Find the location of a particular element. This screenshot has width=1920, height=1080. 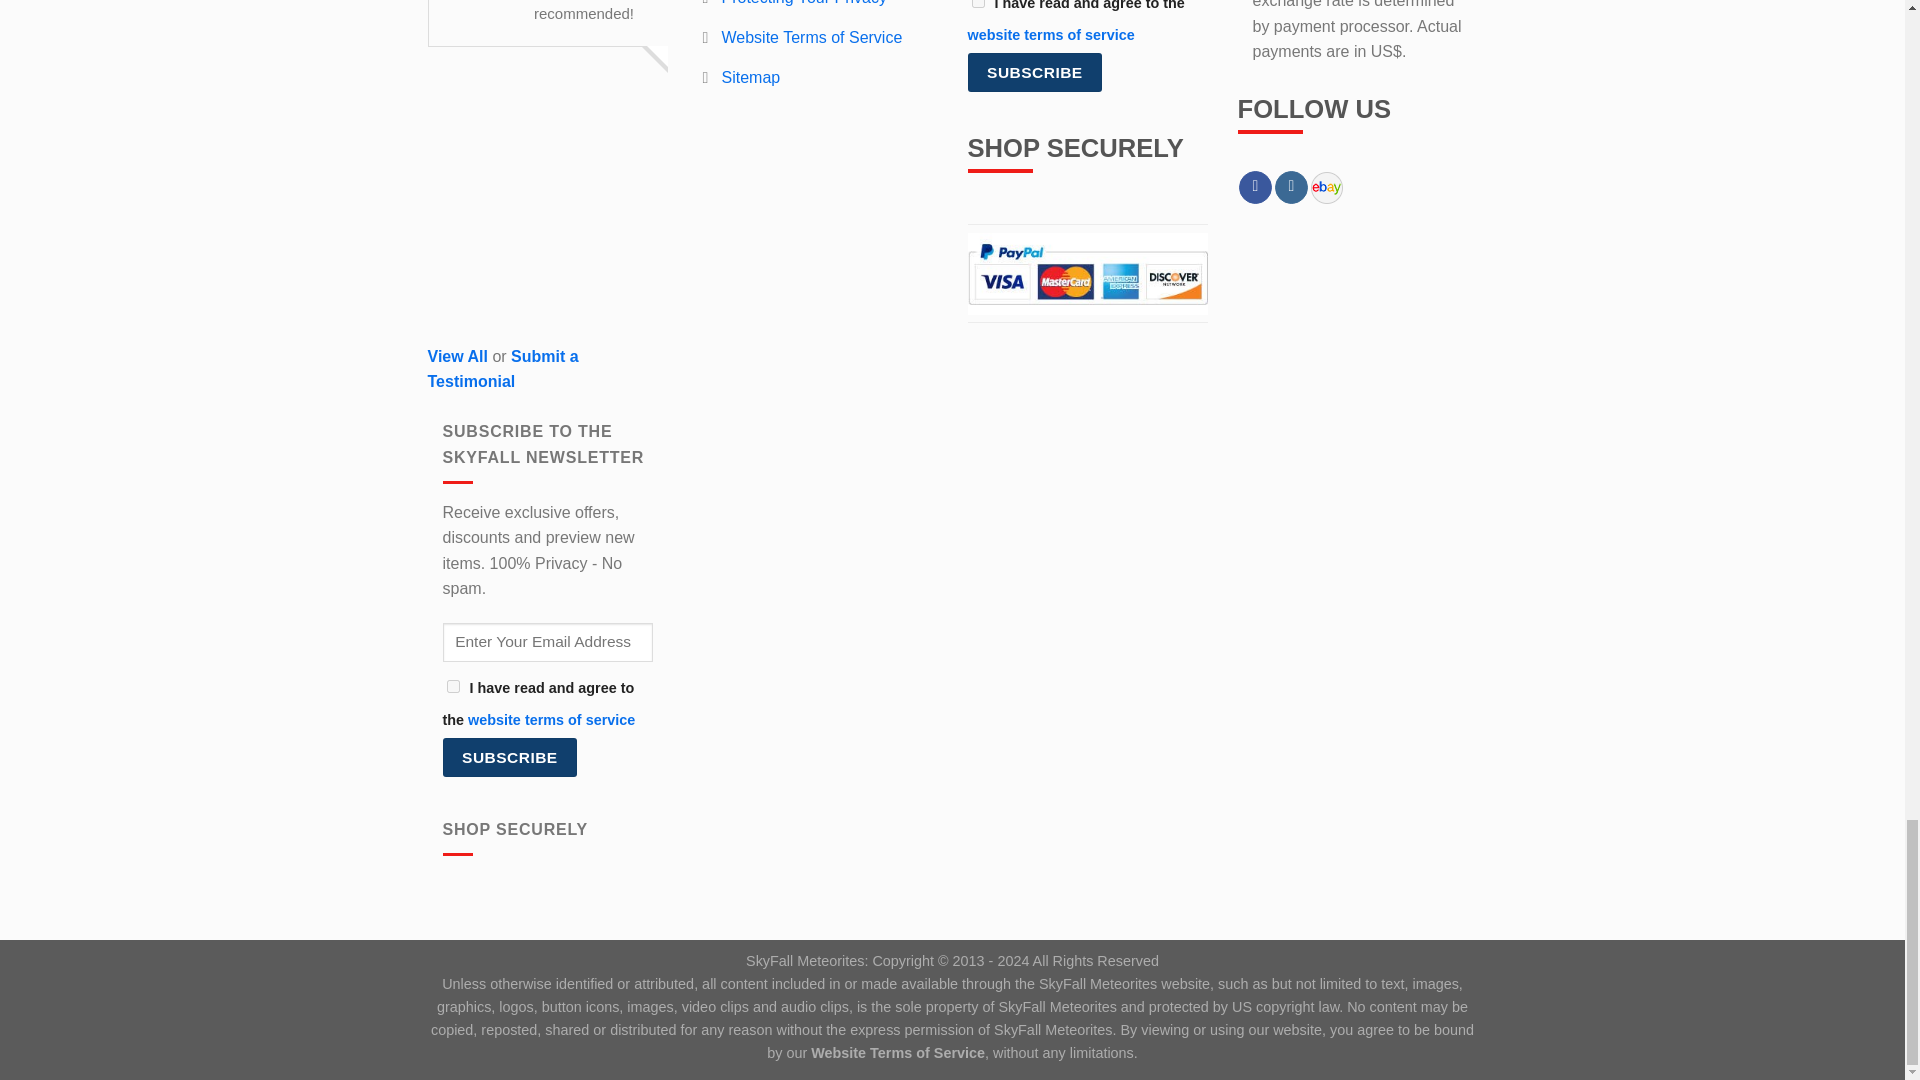

Subscribe is located at coordinates (509, 756).